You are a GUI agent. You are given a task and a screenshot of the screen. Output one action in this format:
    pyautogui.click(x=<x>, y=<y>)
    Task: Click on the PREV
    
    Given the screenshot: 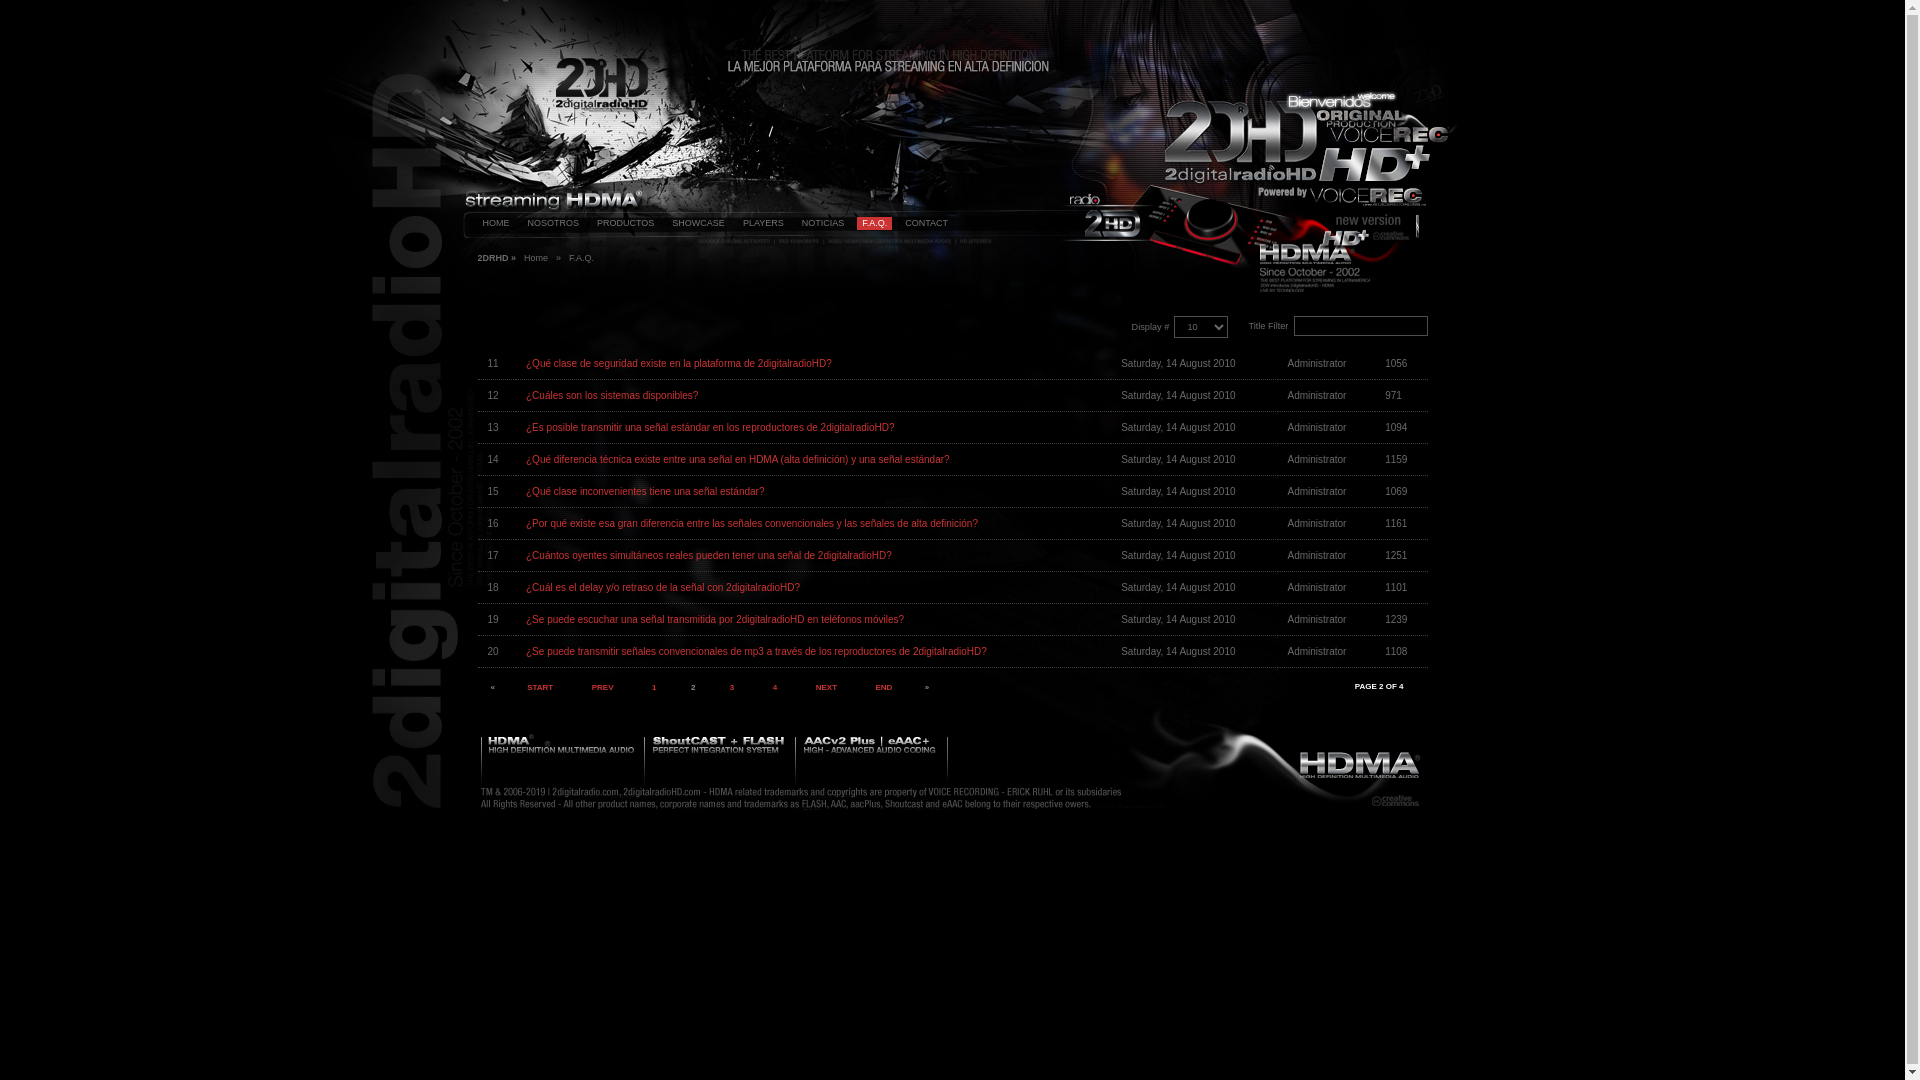 What is the action you would take?
    pyautogui.click(x=603, y=688)
    